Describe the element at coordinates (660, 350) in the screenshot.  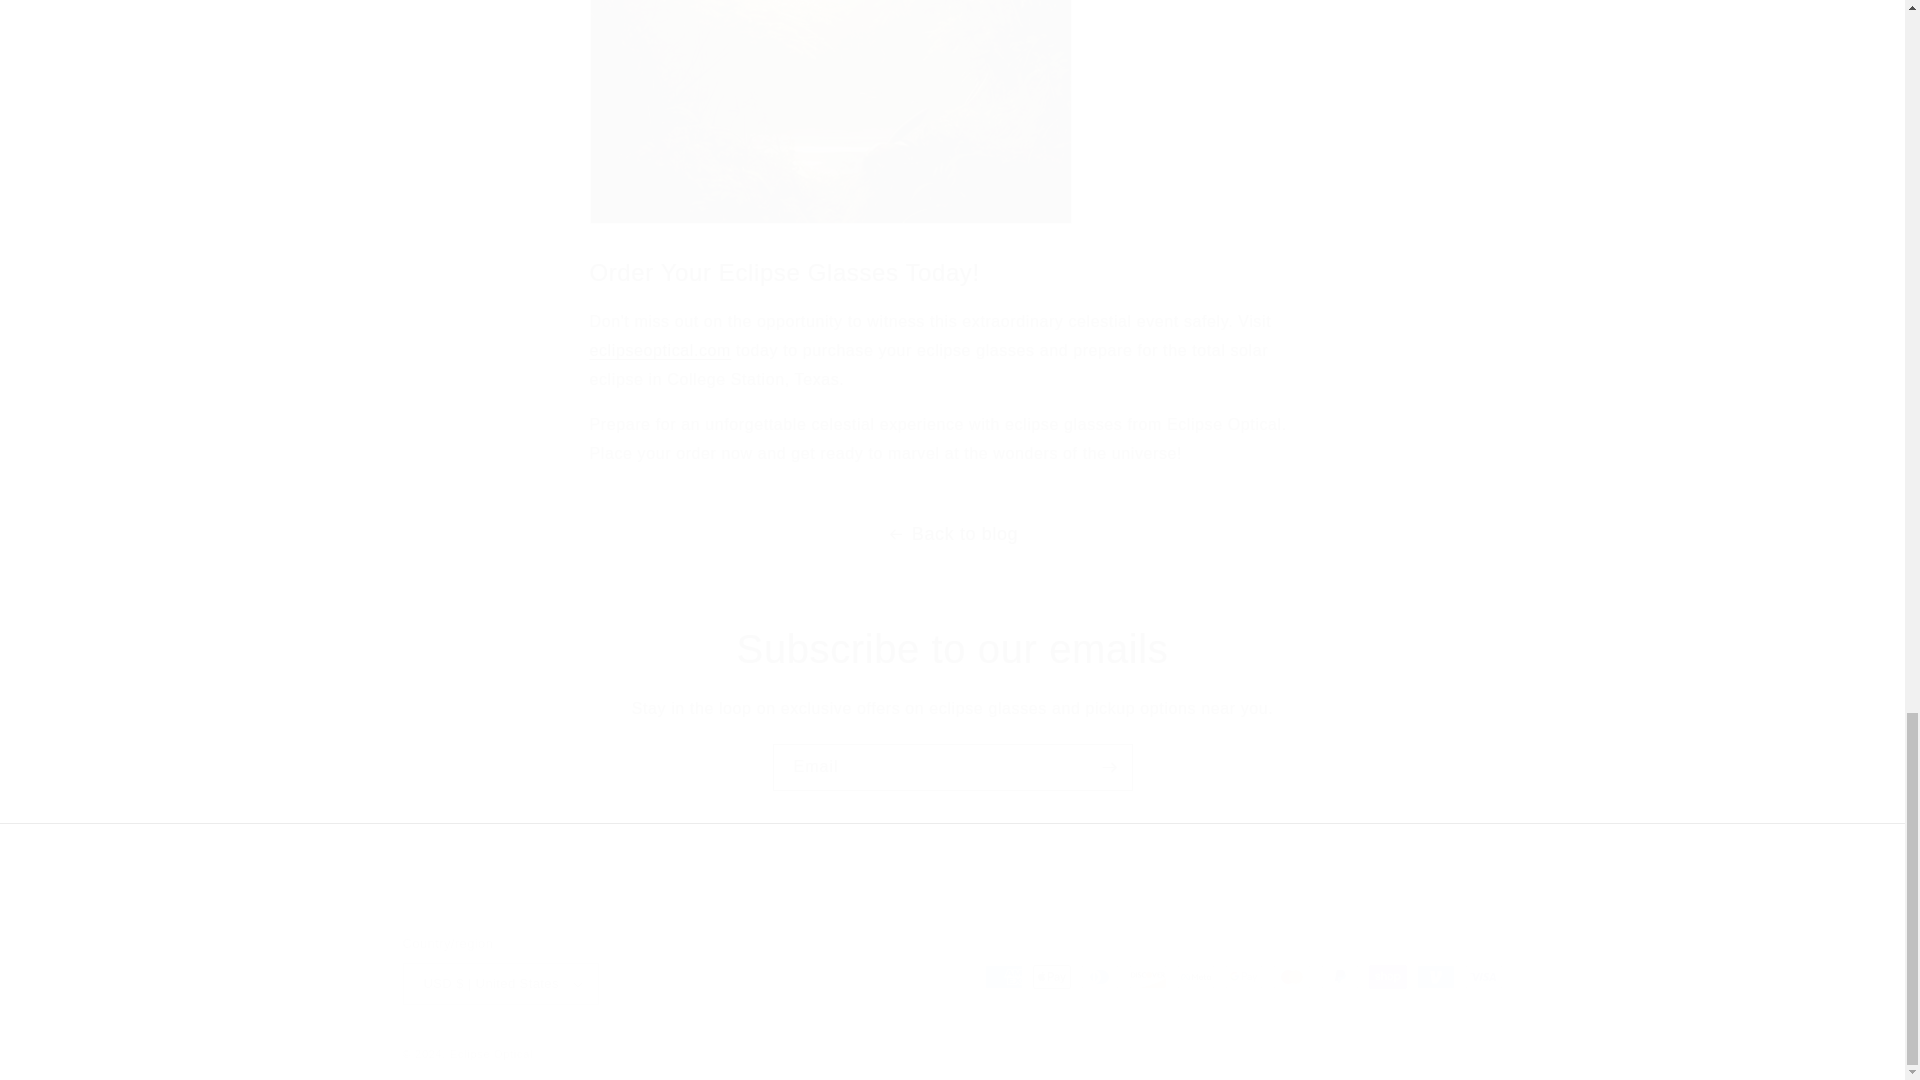
I see `eclipseoptical.com` at that location.